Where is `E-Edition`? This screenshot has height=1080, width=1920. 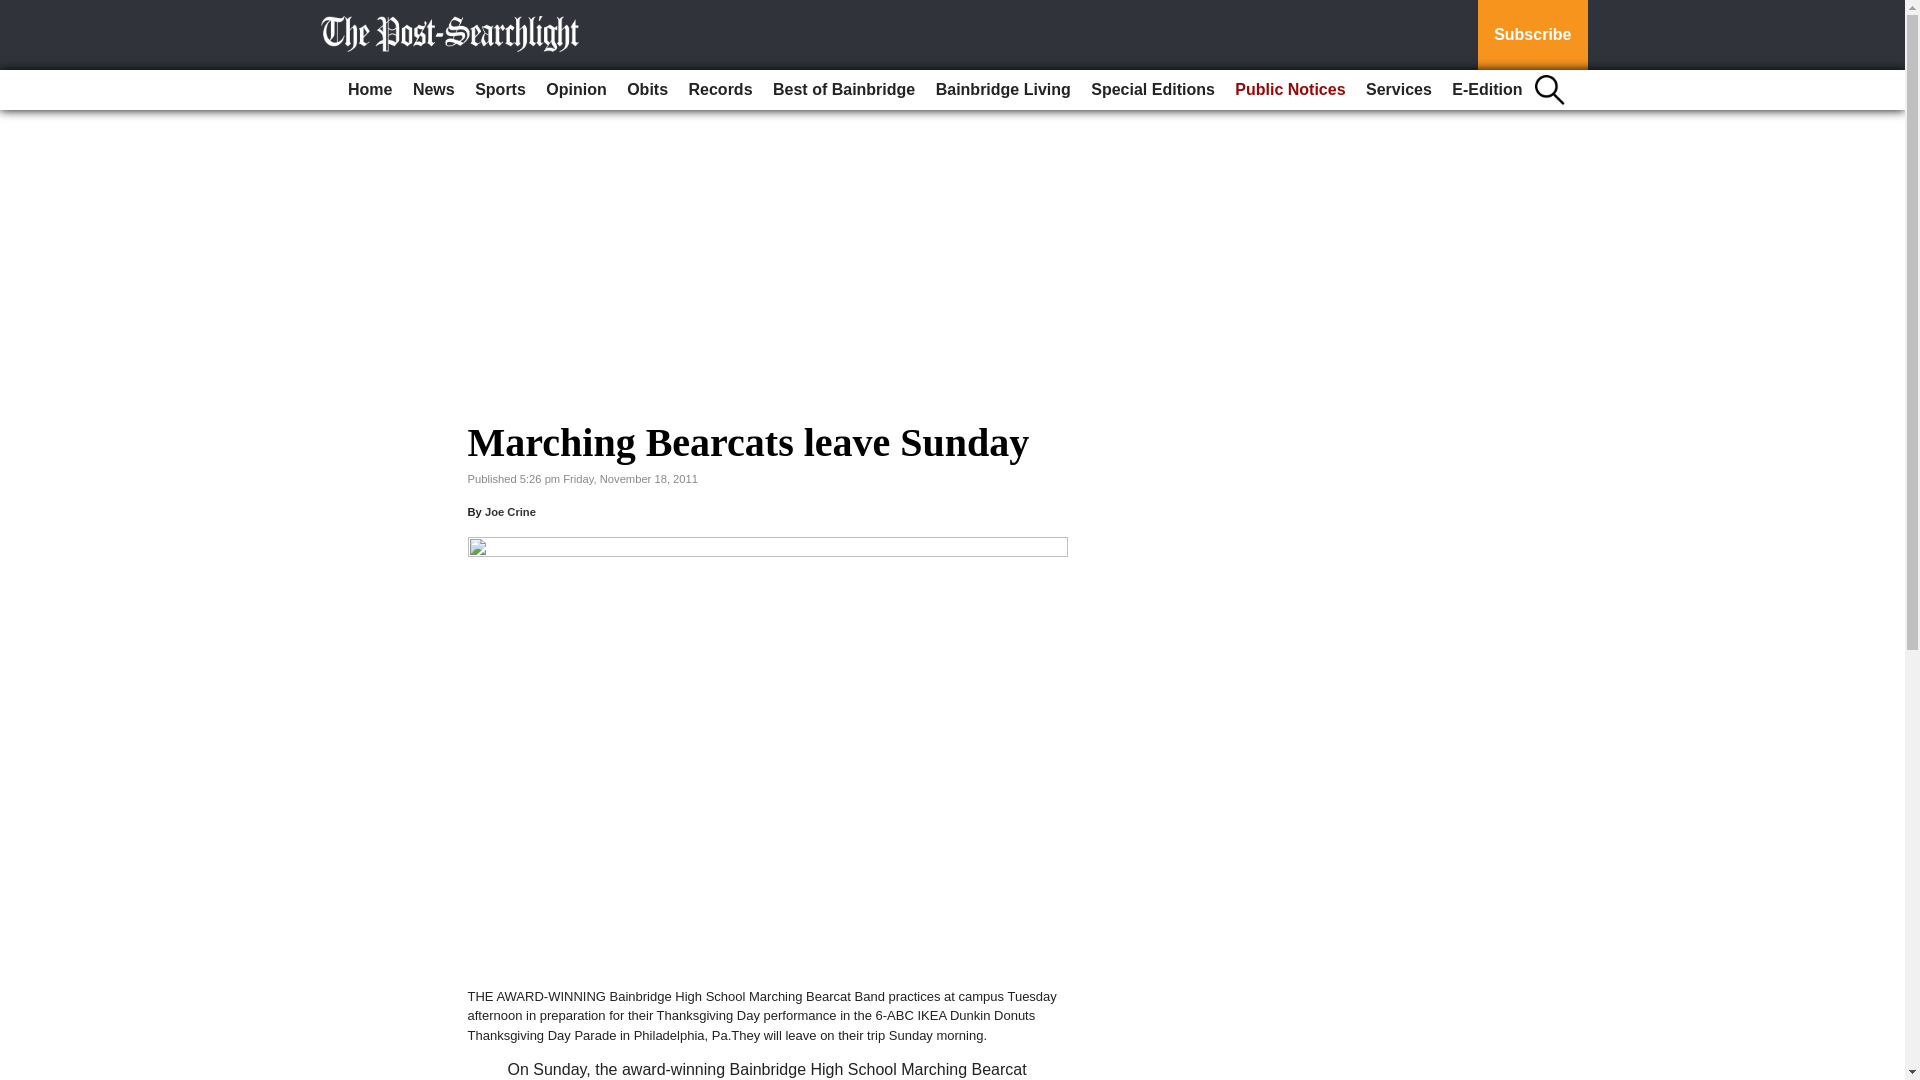
E-Edition is located at coordinates (1486, 90).